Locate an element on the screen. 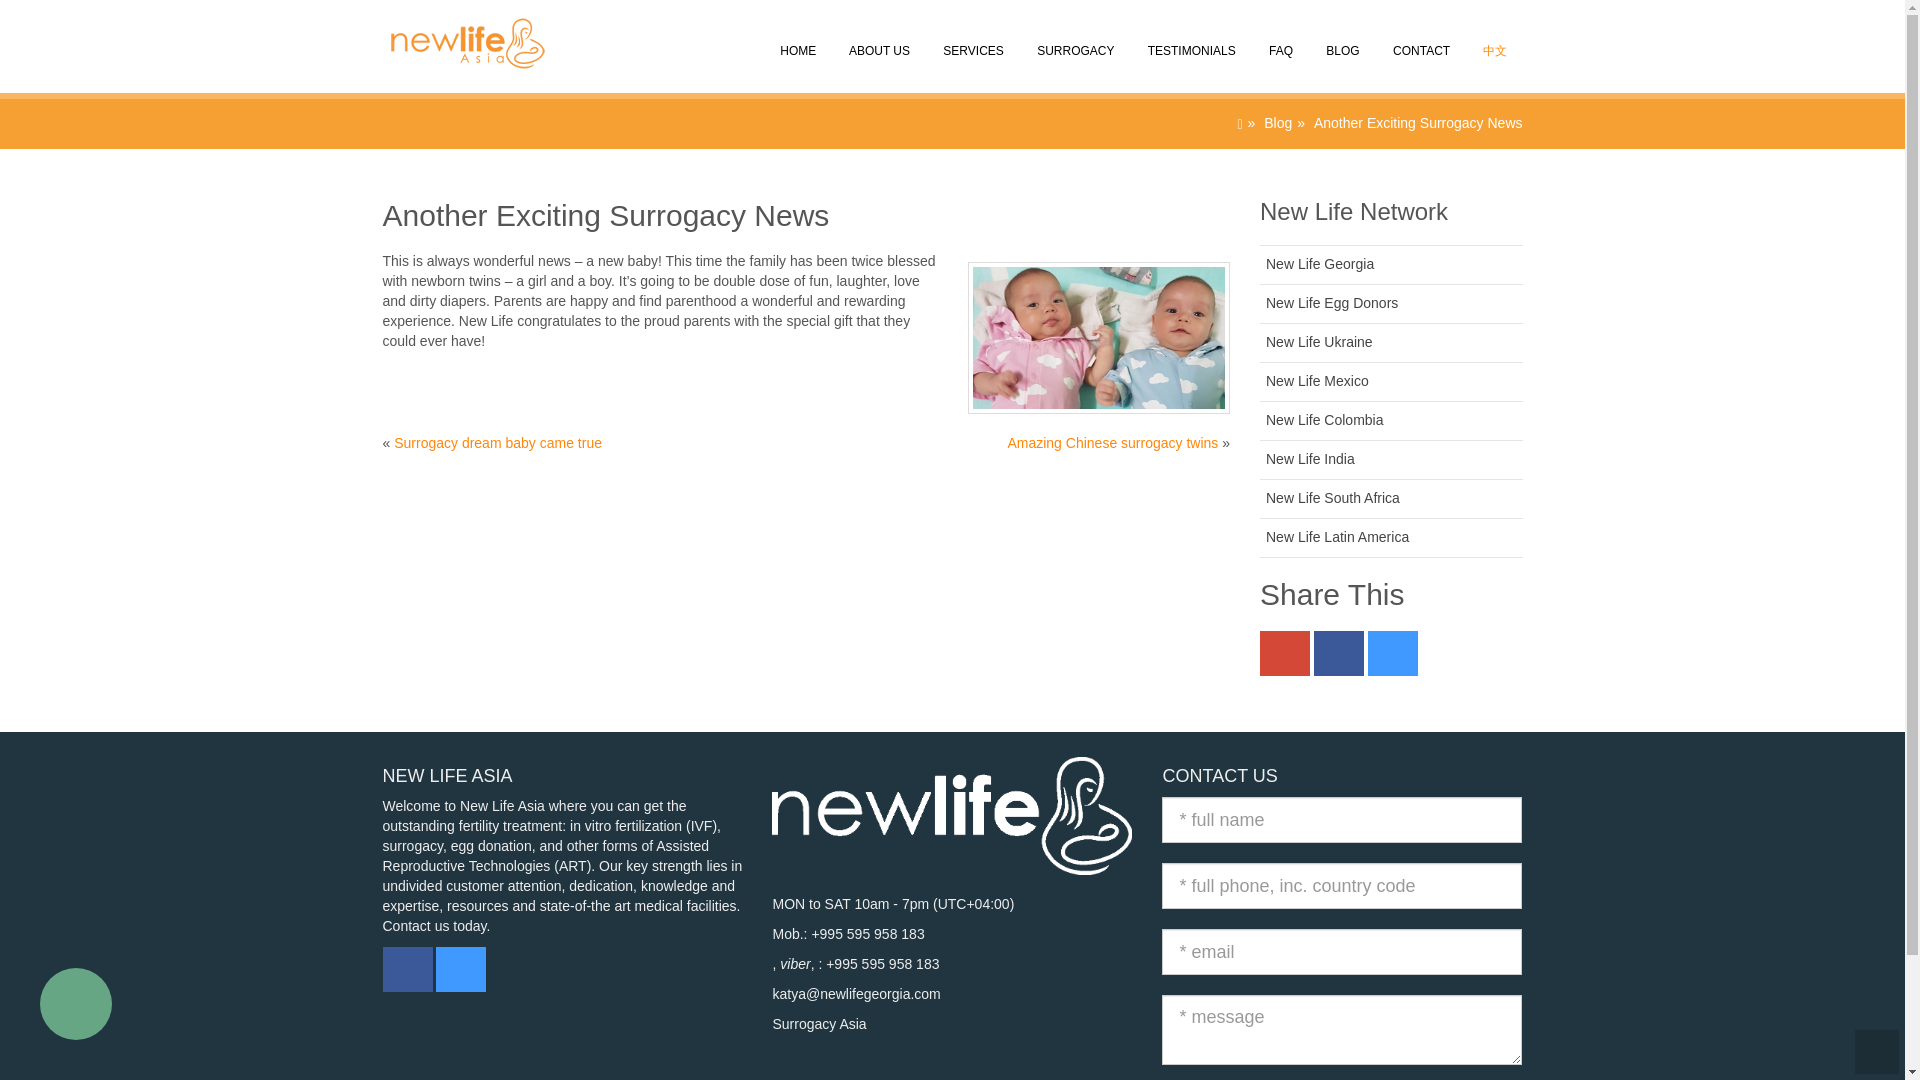 The height and width of the screenshot is (1080, 1920). New Life Mexico is located at coordinates (1316, 380).